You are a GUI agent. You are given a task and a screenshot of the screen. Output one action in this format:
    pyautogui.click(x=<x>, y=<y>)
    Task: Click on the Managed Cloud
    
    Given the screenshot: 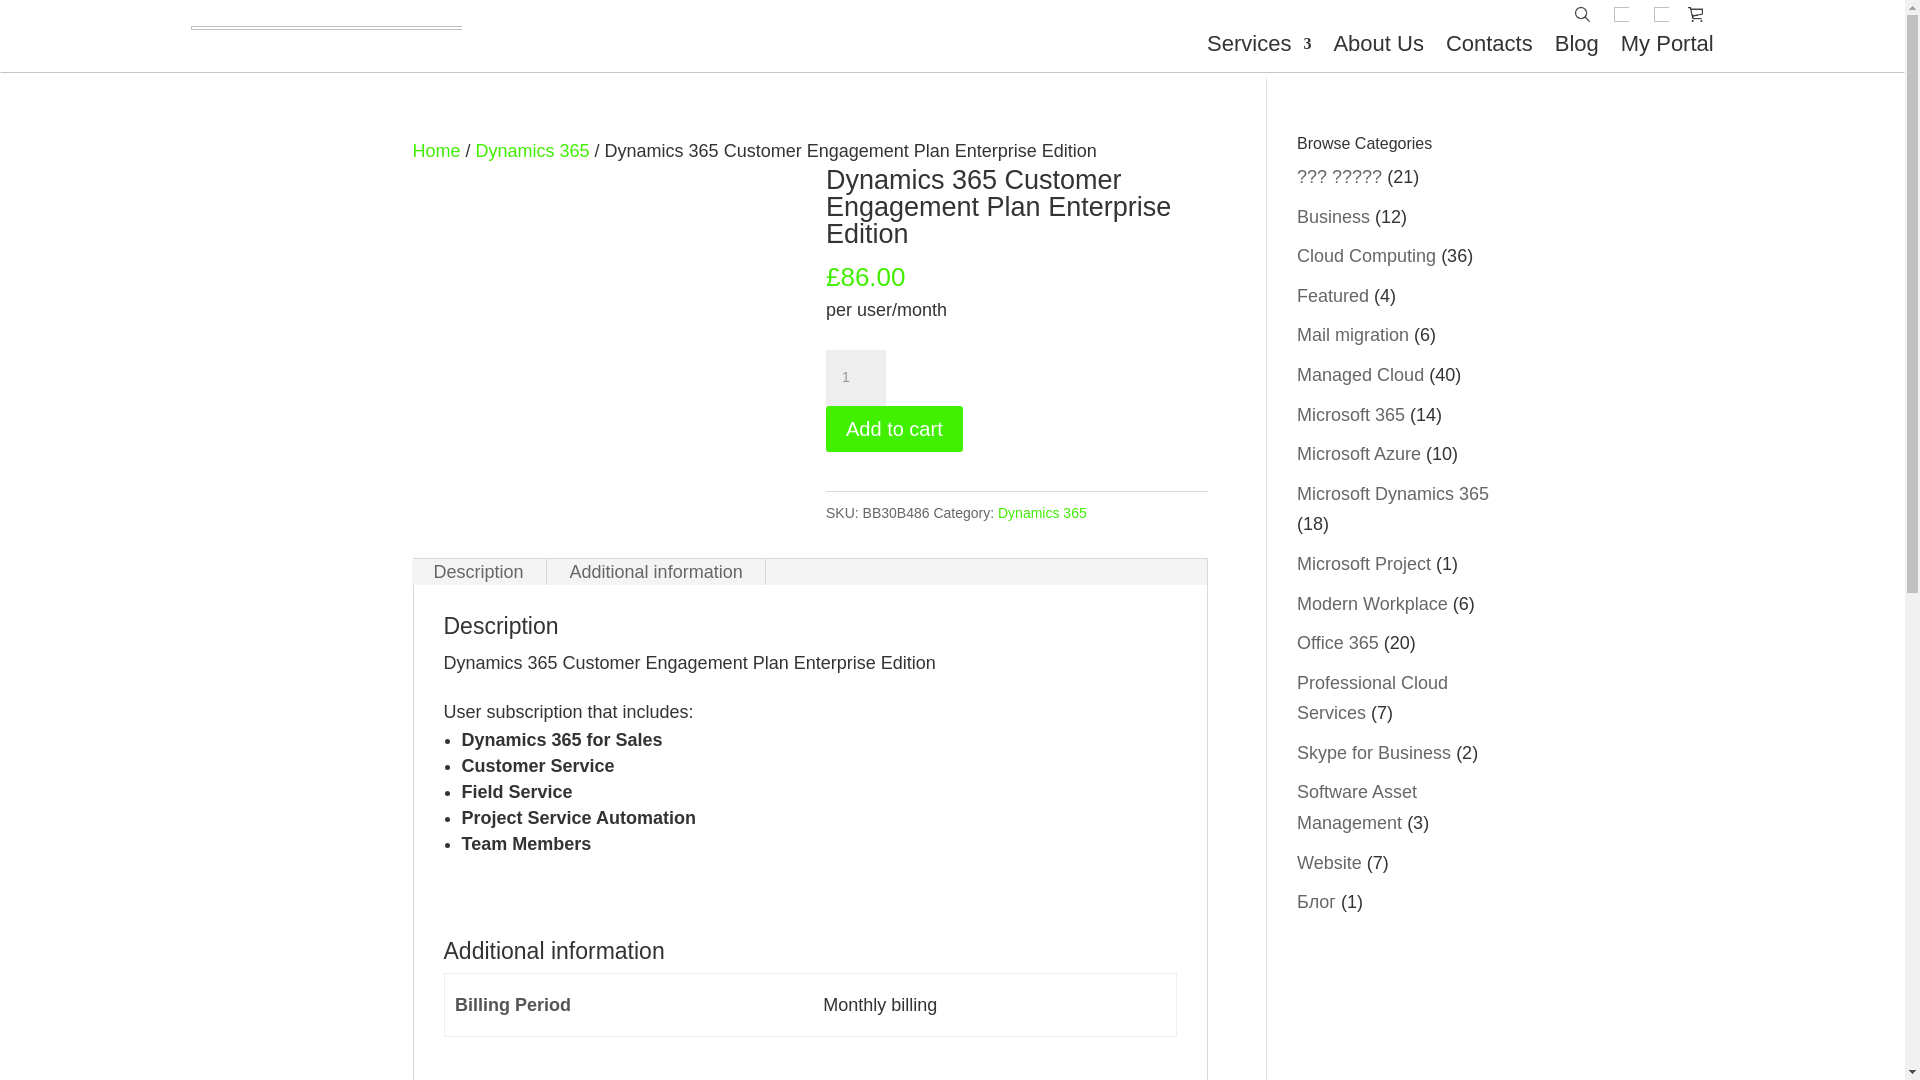 What is the action you would take?
    pyautogui.click(x=1360, y=374)
    